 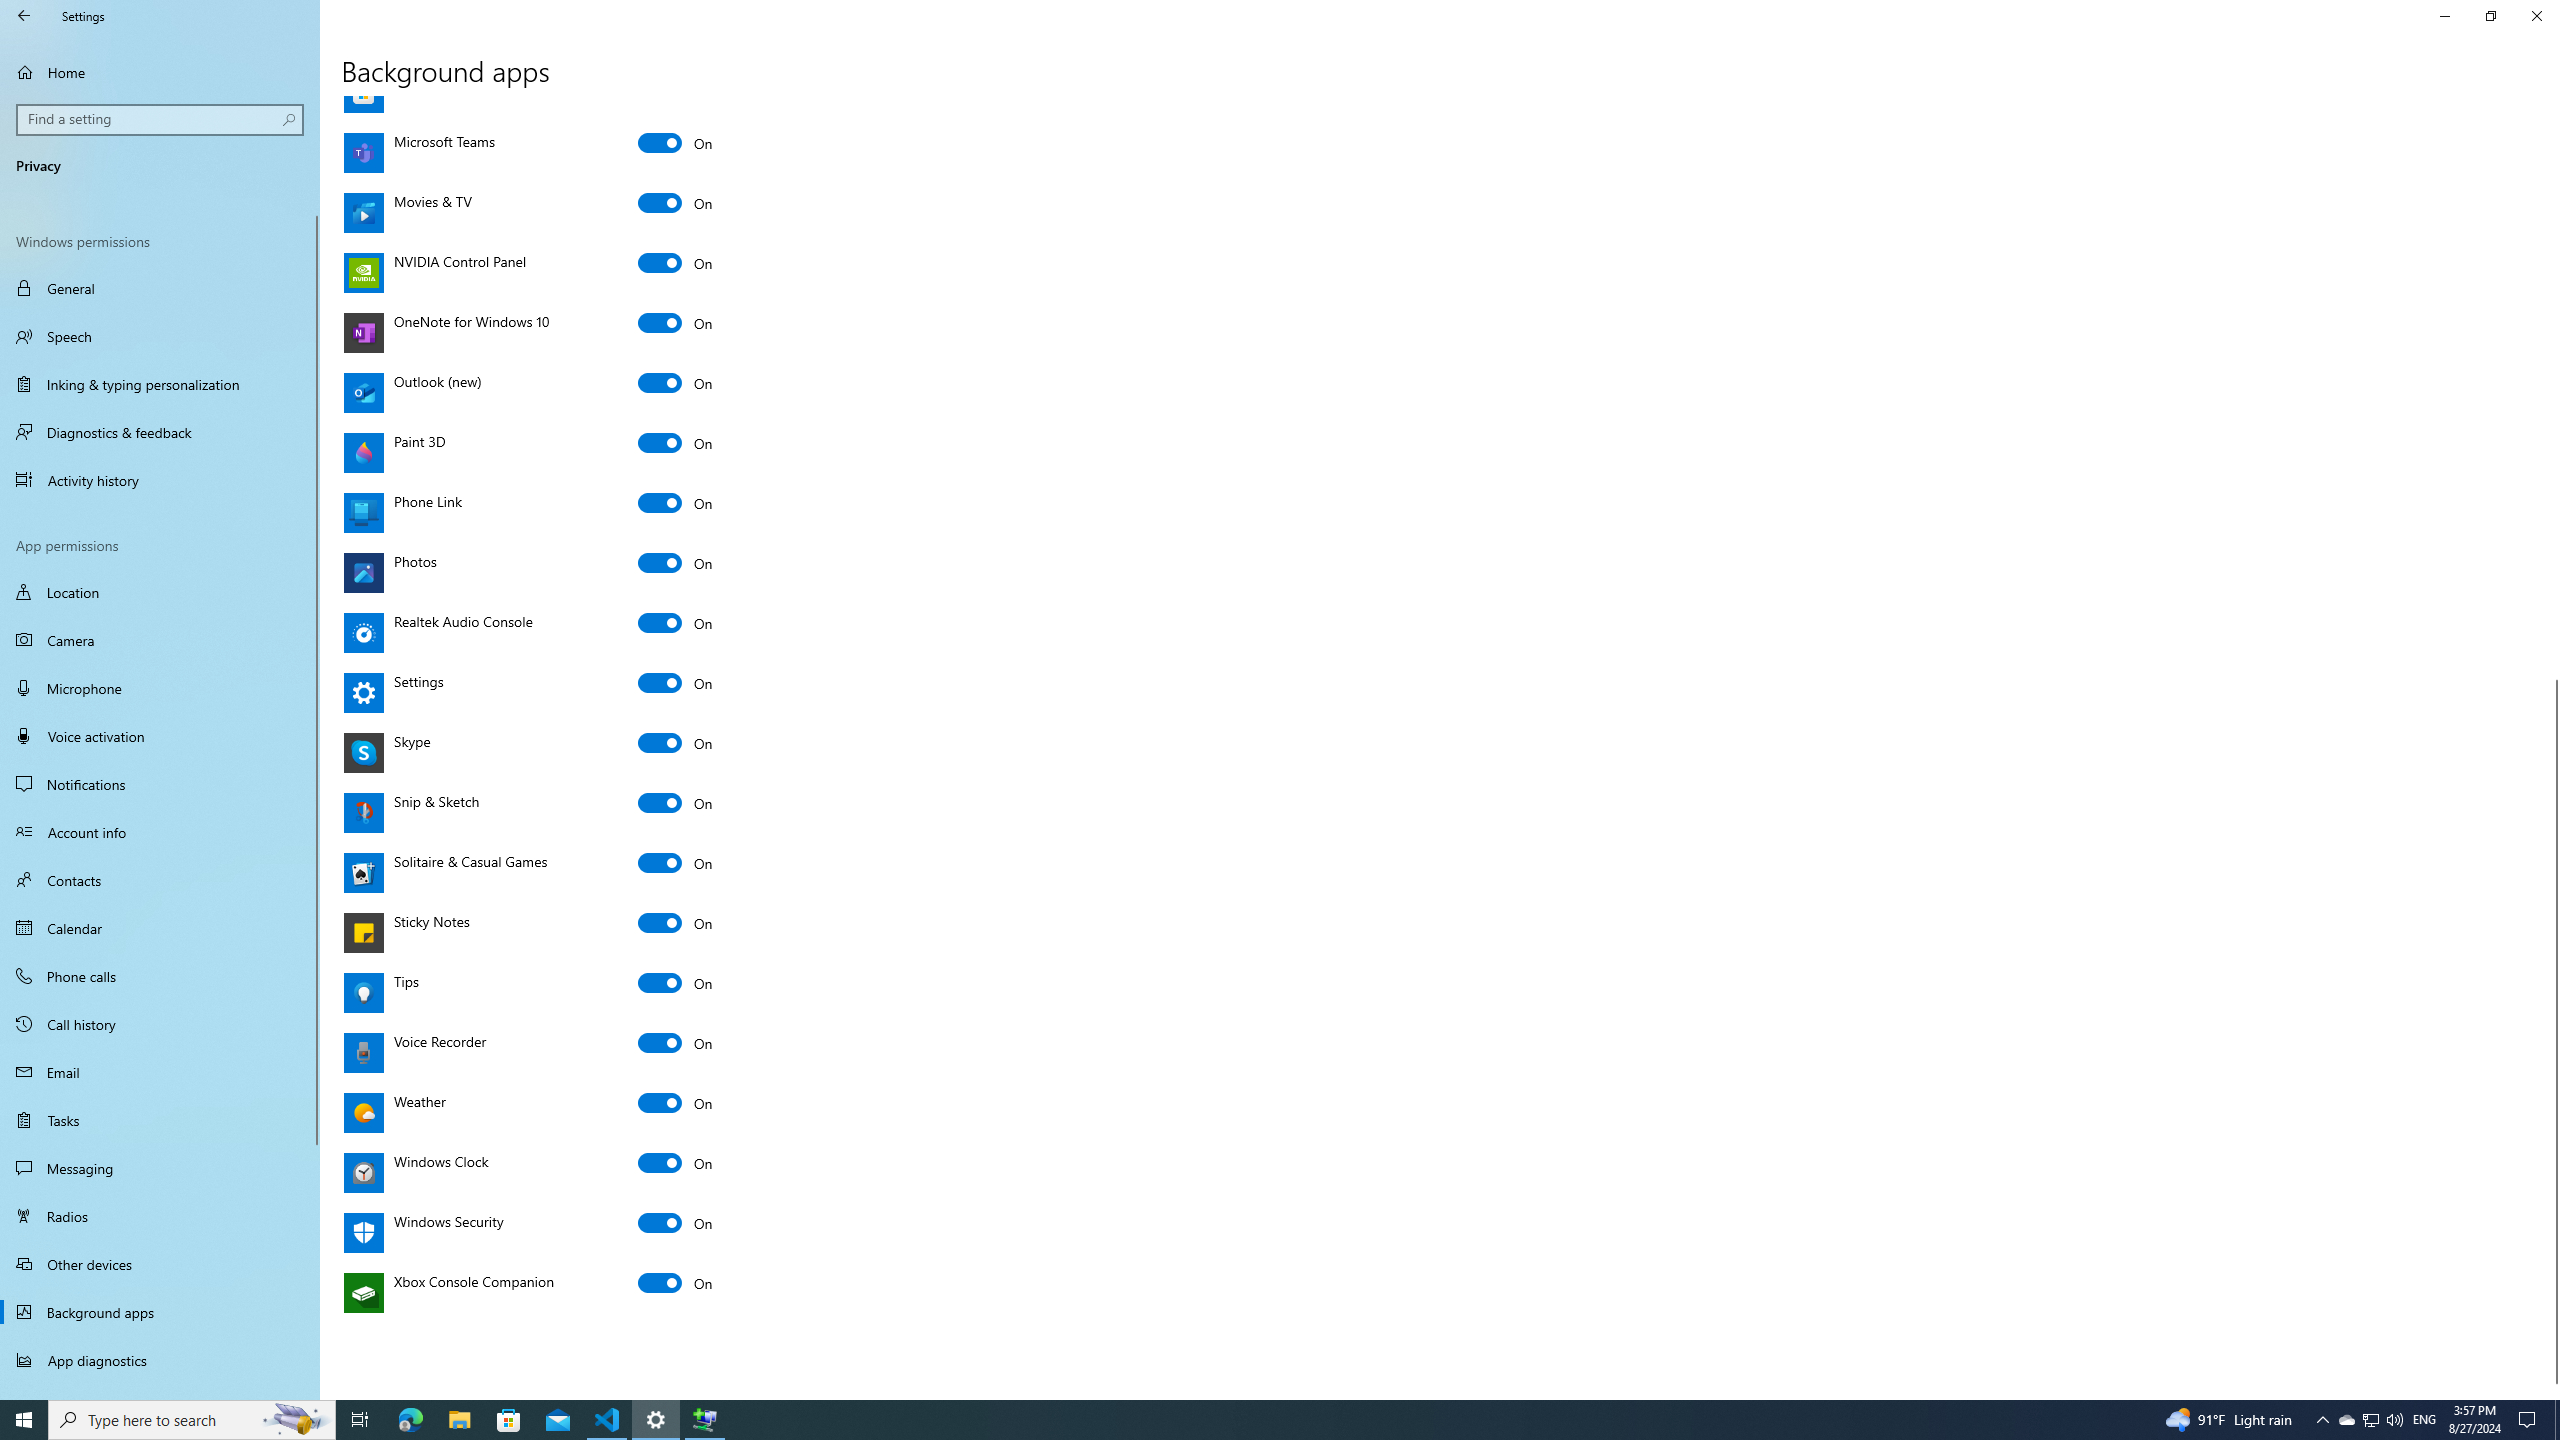 I want to click on Extensible Wizards Host Process - 1 running window, so click(x=704, y=1420).